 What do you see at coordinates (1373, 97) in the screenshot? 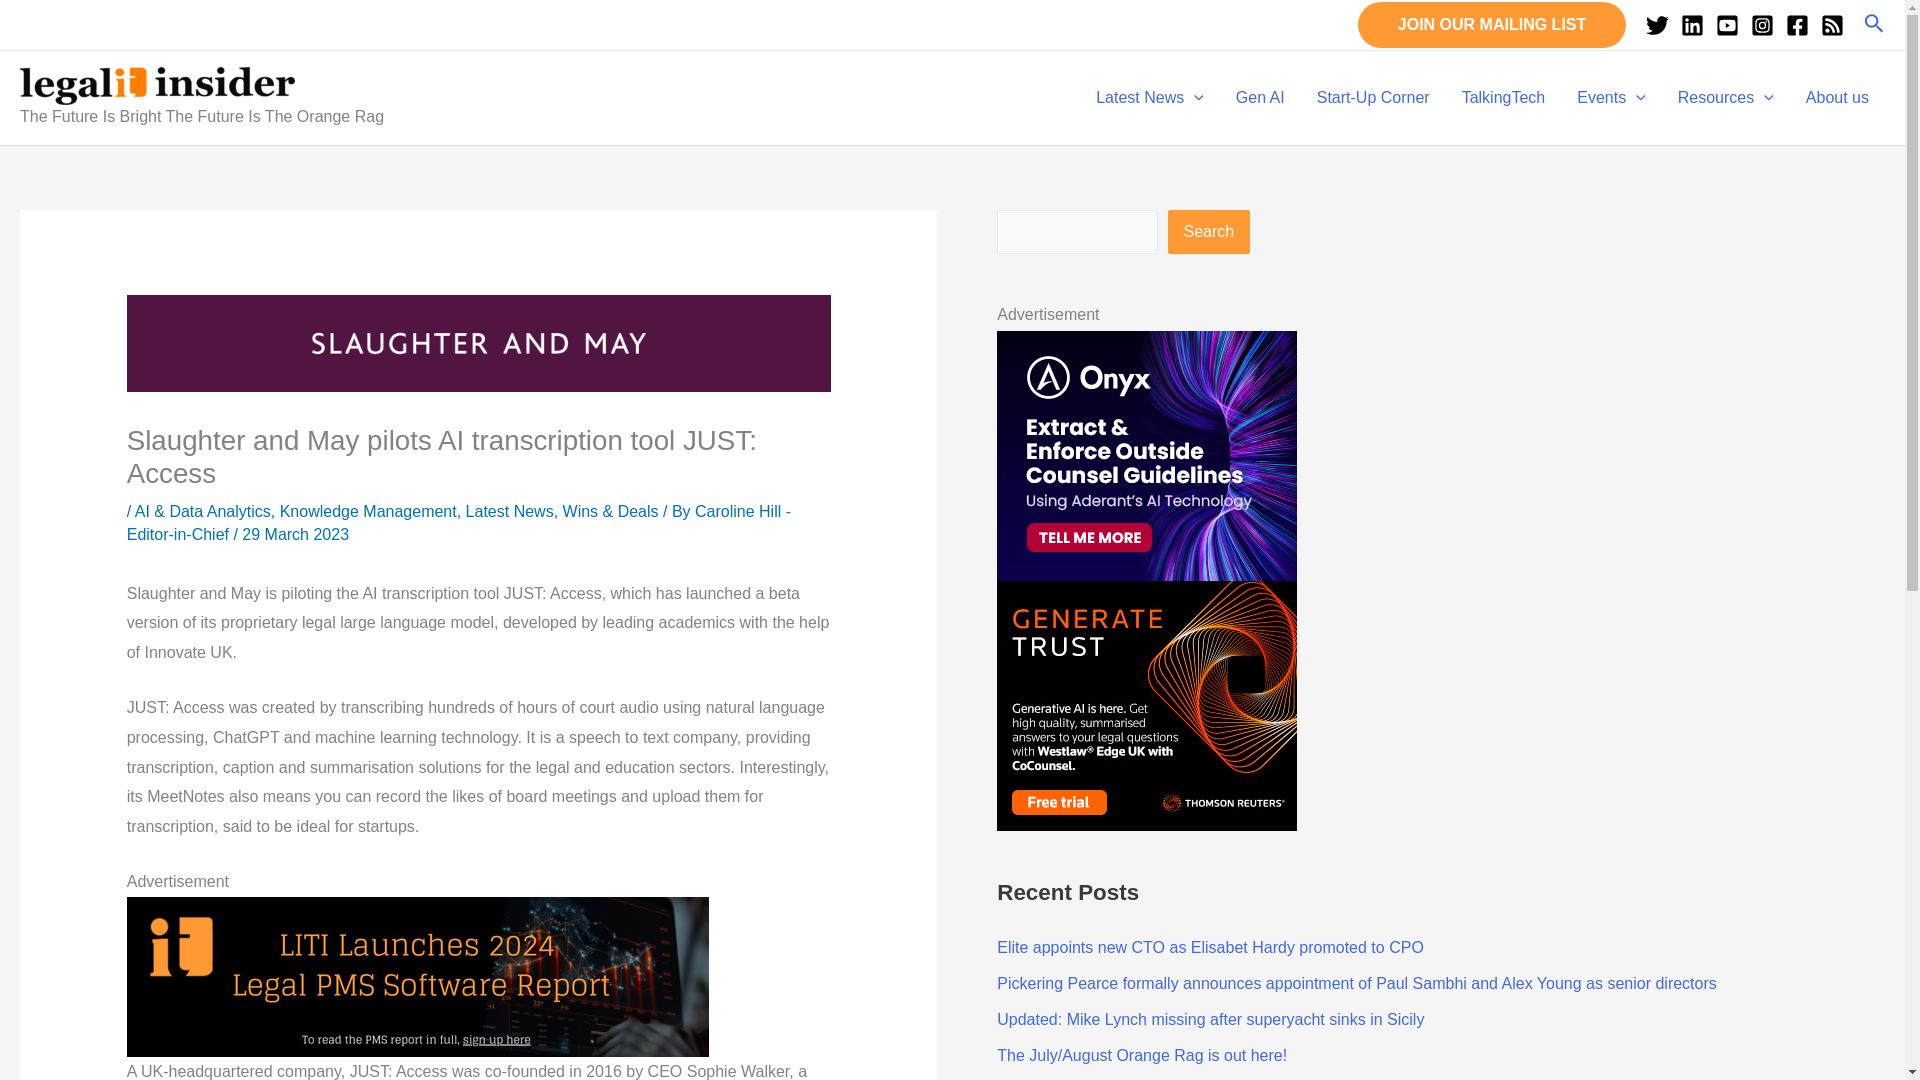
I see `Start-Up Corner` at bounding box center [1373, 97].